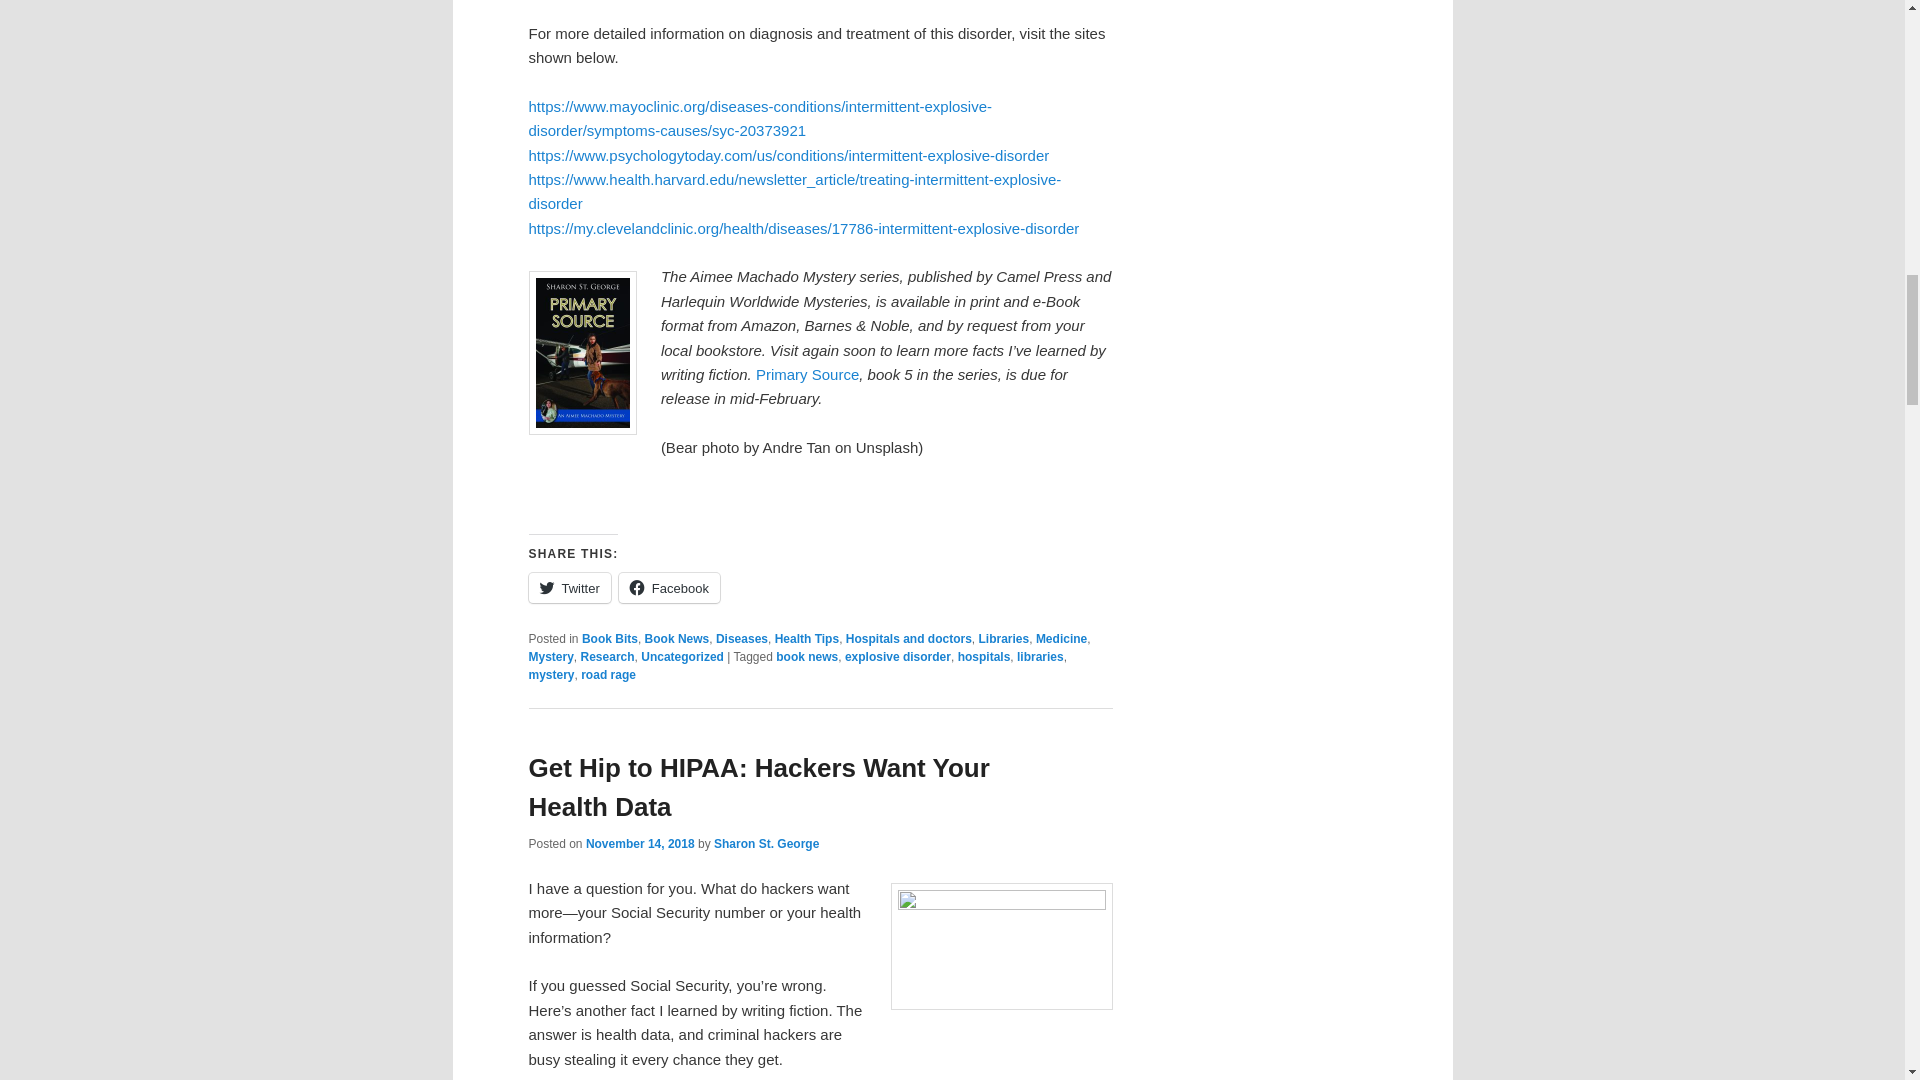  What do you see at coordinates (569, 588) in the screenshot?
I see `Click to share on Twitter` at bounding box center [569, 588].